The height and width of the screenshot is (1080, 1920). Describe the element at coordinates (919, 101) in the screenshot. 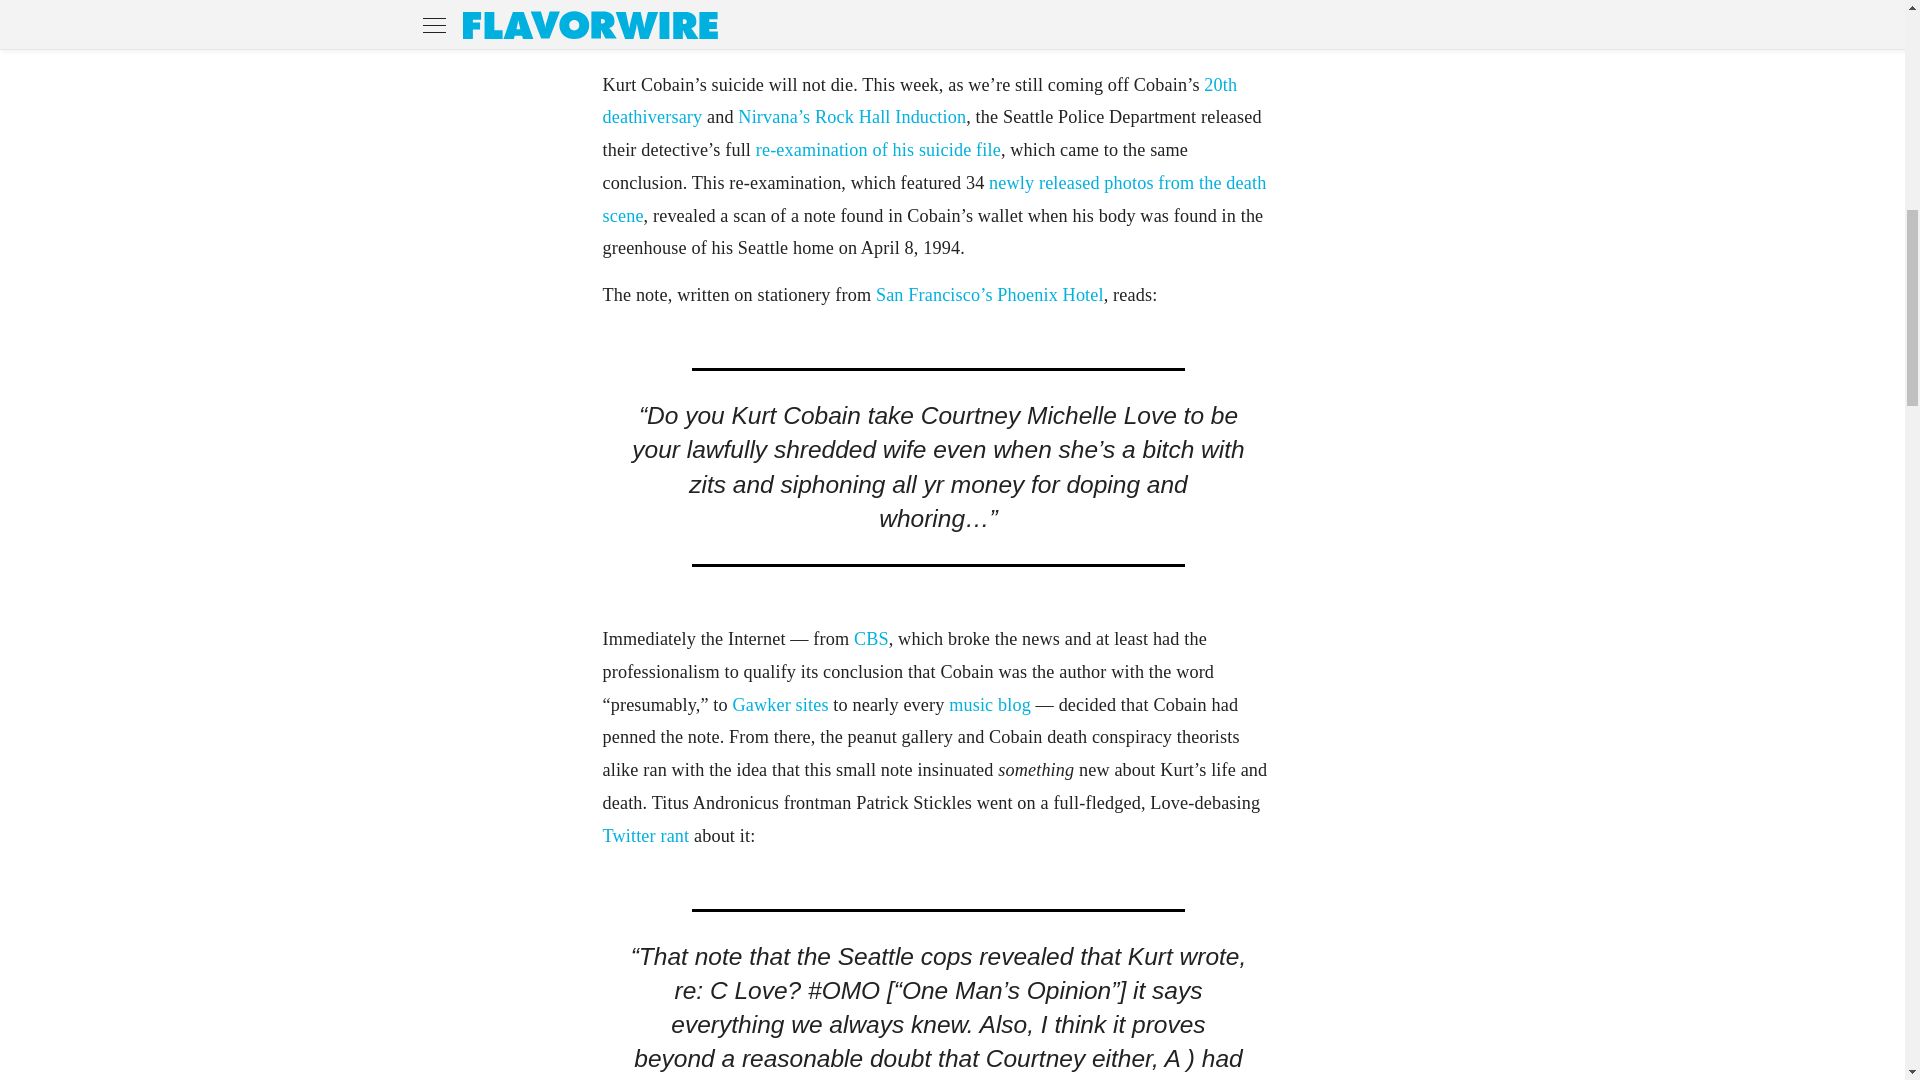

I see `20th deathiversary` at that location.